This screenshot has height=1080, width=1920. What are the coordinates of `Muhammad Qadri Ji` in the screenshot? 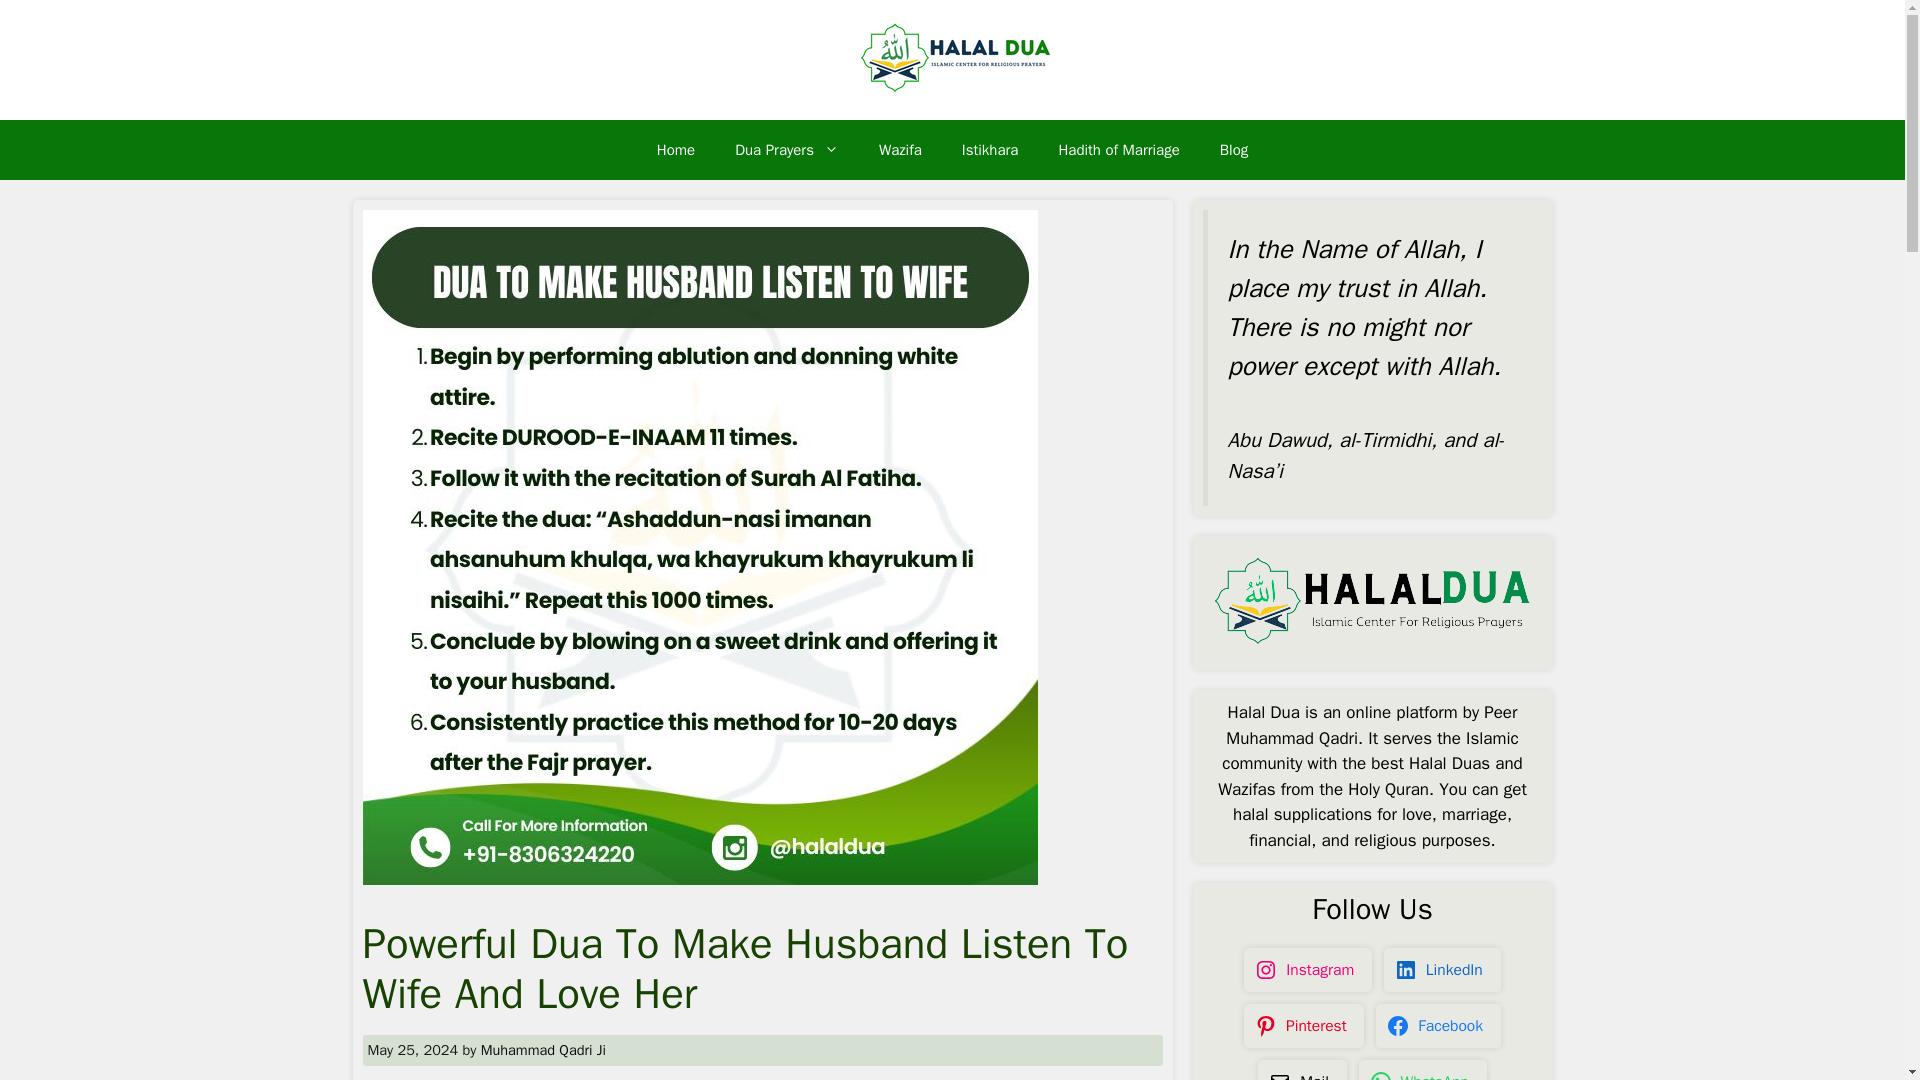 It's located at (544, 1050).